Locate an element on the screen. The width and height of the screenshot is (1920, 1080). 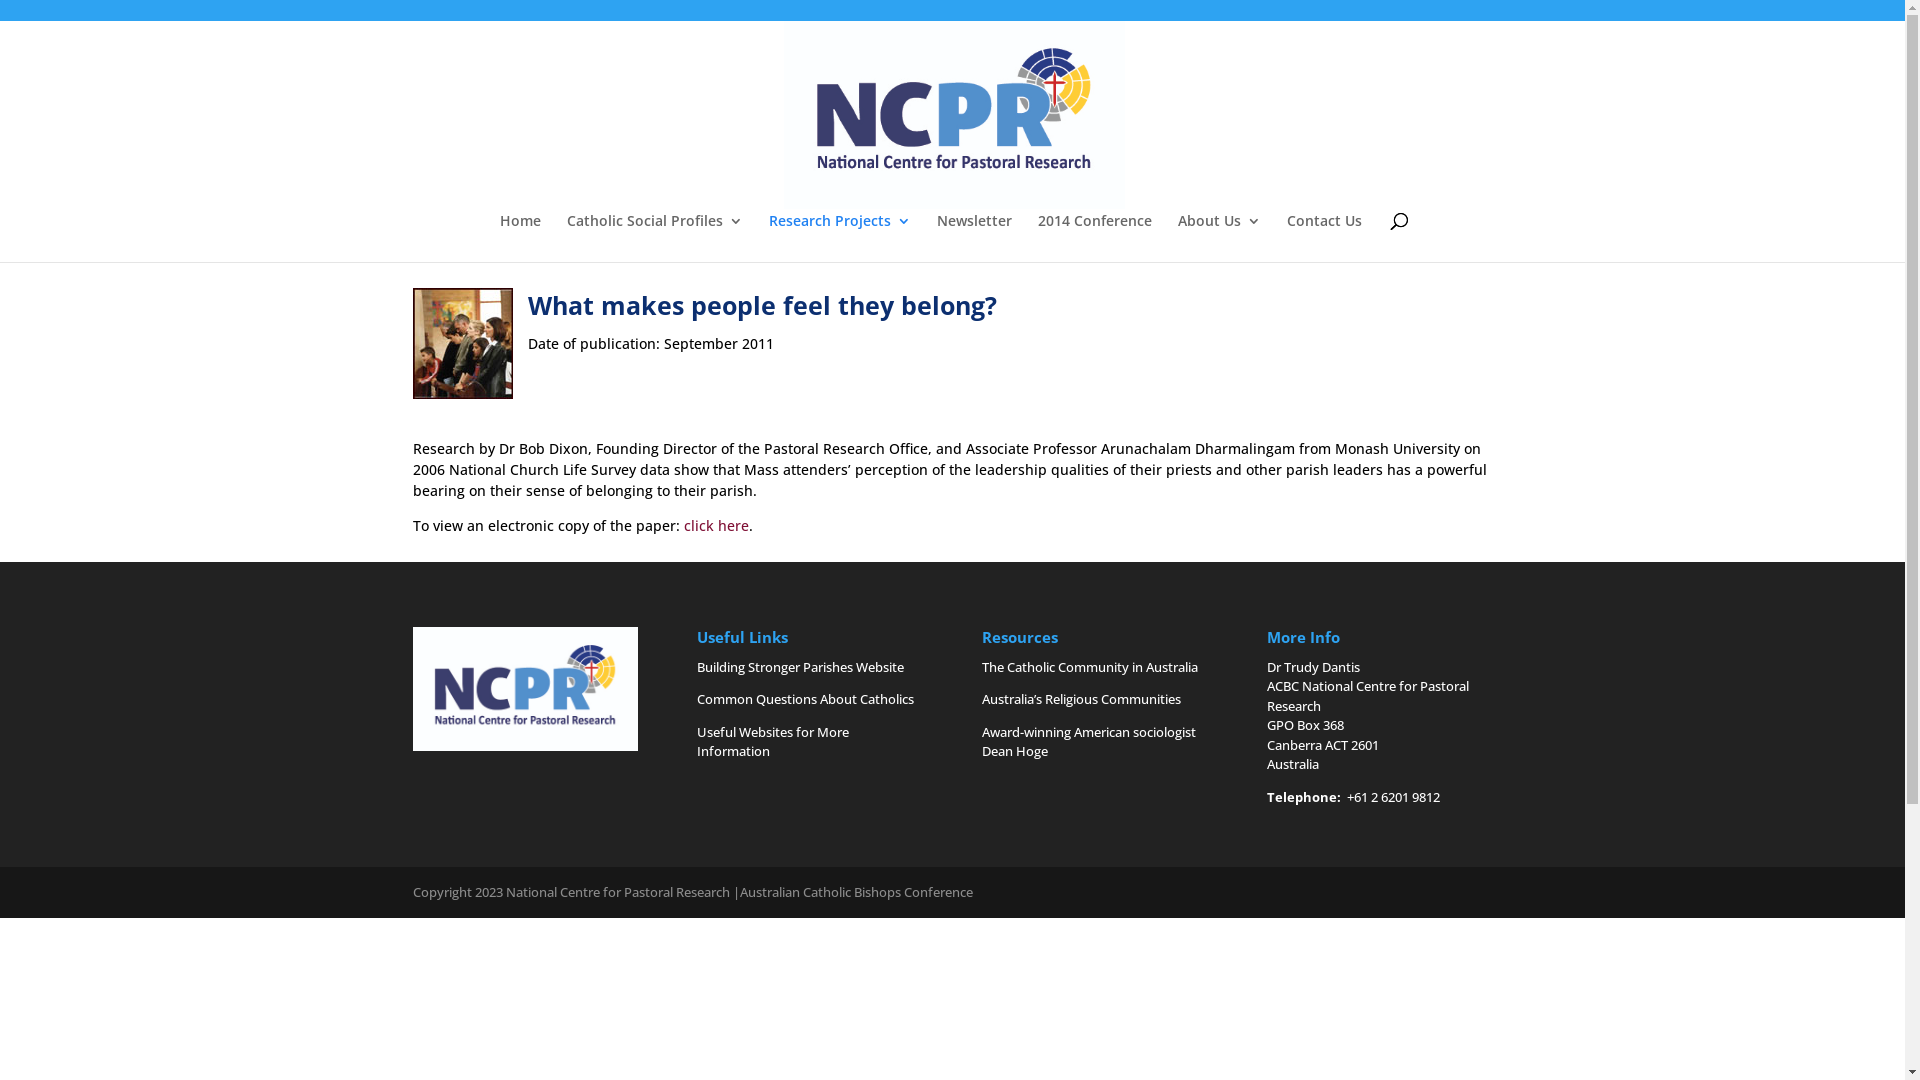
click here is located at coordinates (716, 526).